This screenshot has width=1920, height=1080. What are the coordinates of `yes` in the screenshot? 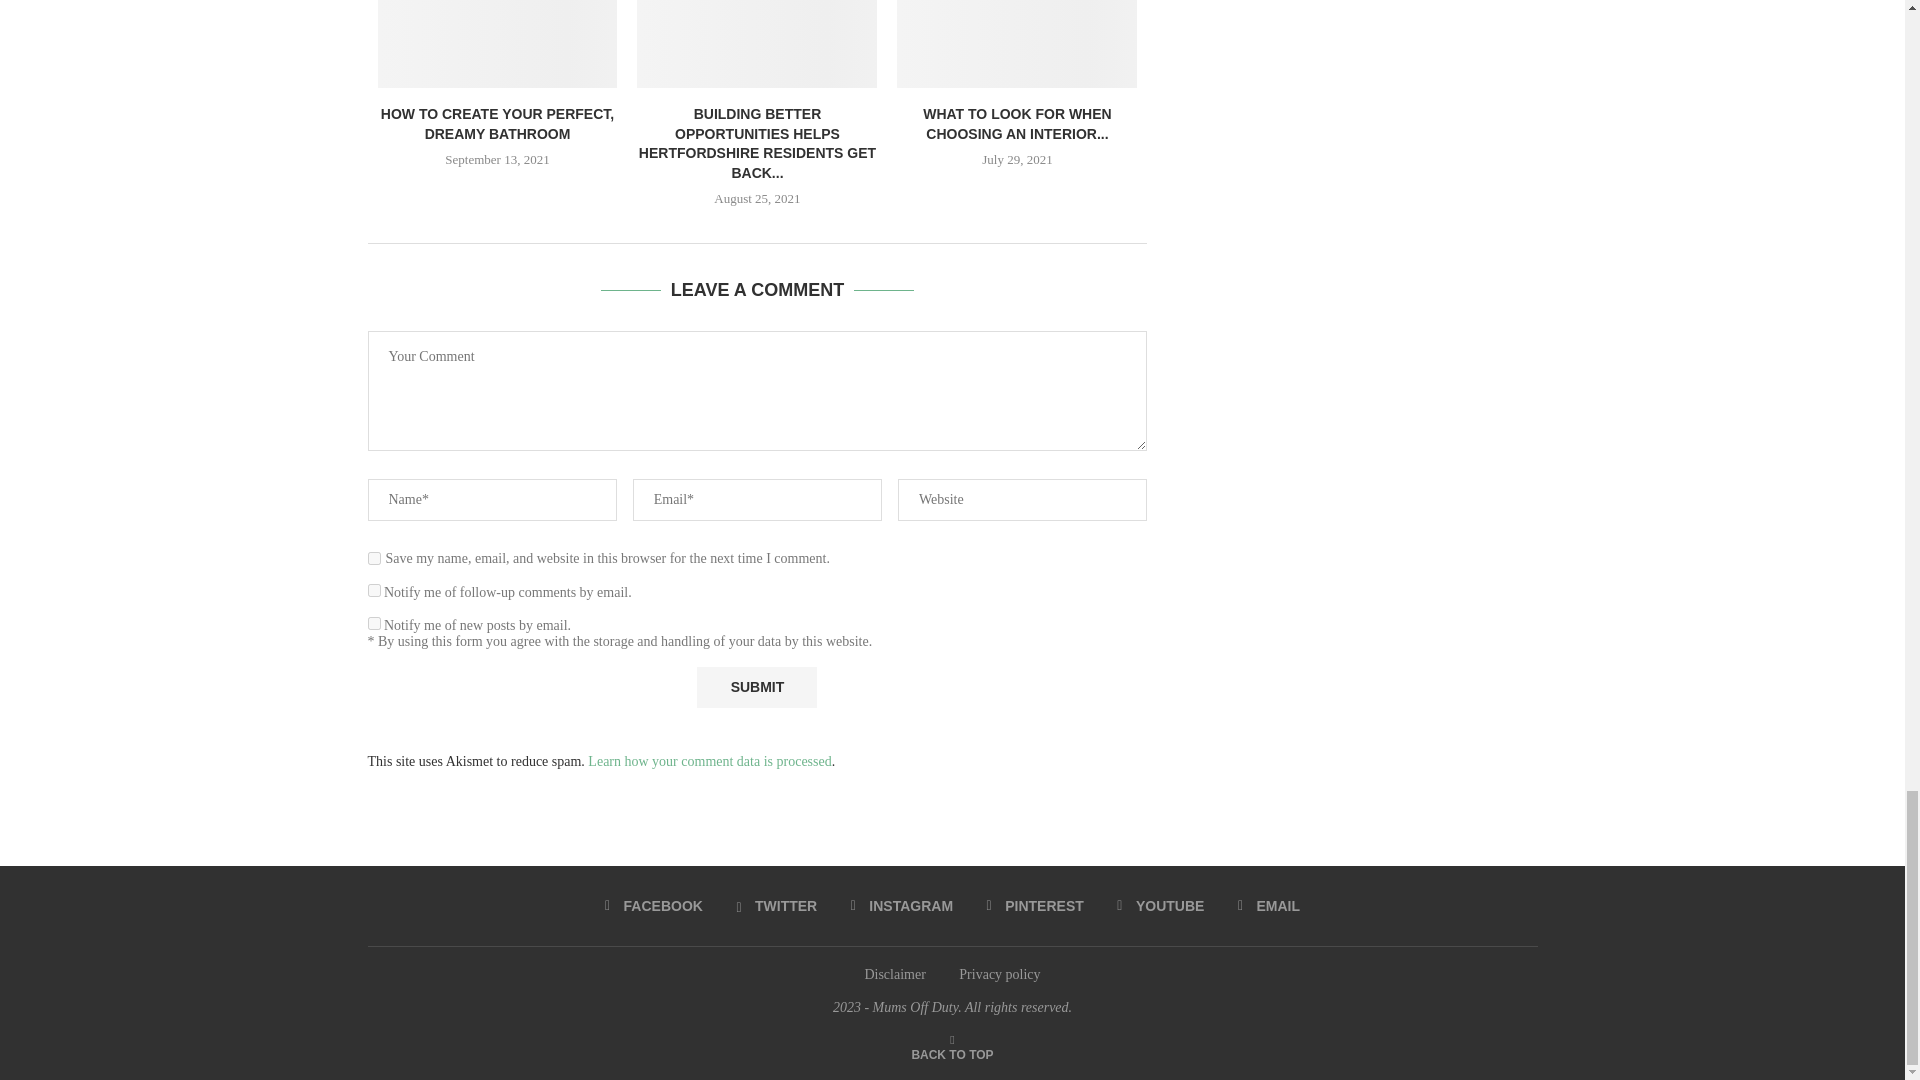 It's located at (374, 558).